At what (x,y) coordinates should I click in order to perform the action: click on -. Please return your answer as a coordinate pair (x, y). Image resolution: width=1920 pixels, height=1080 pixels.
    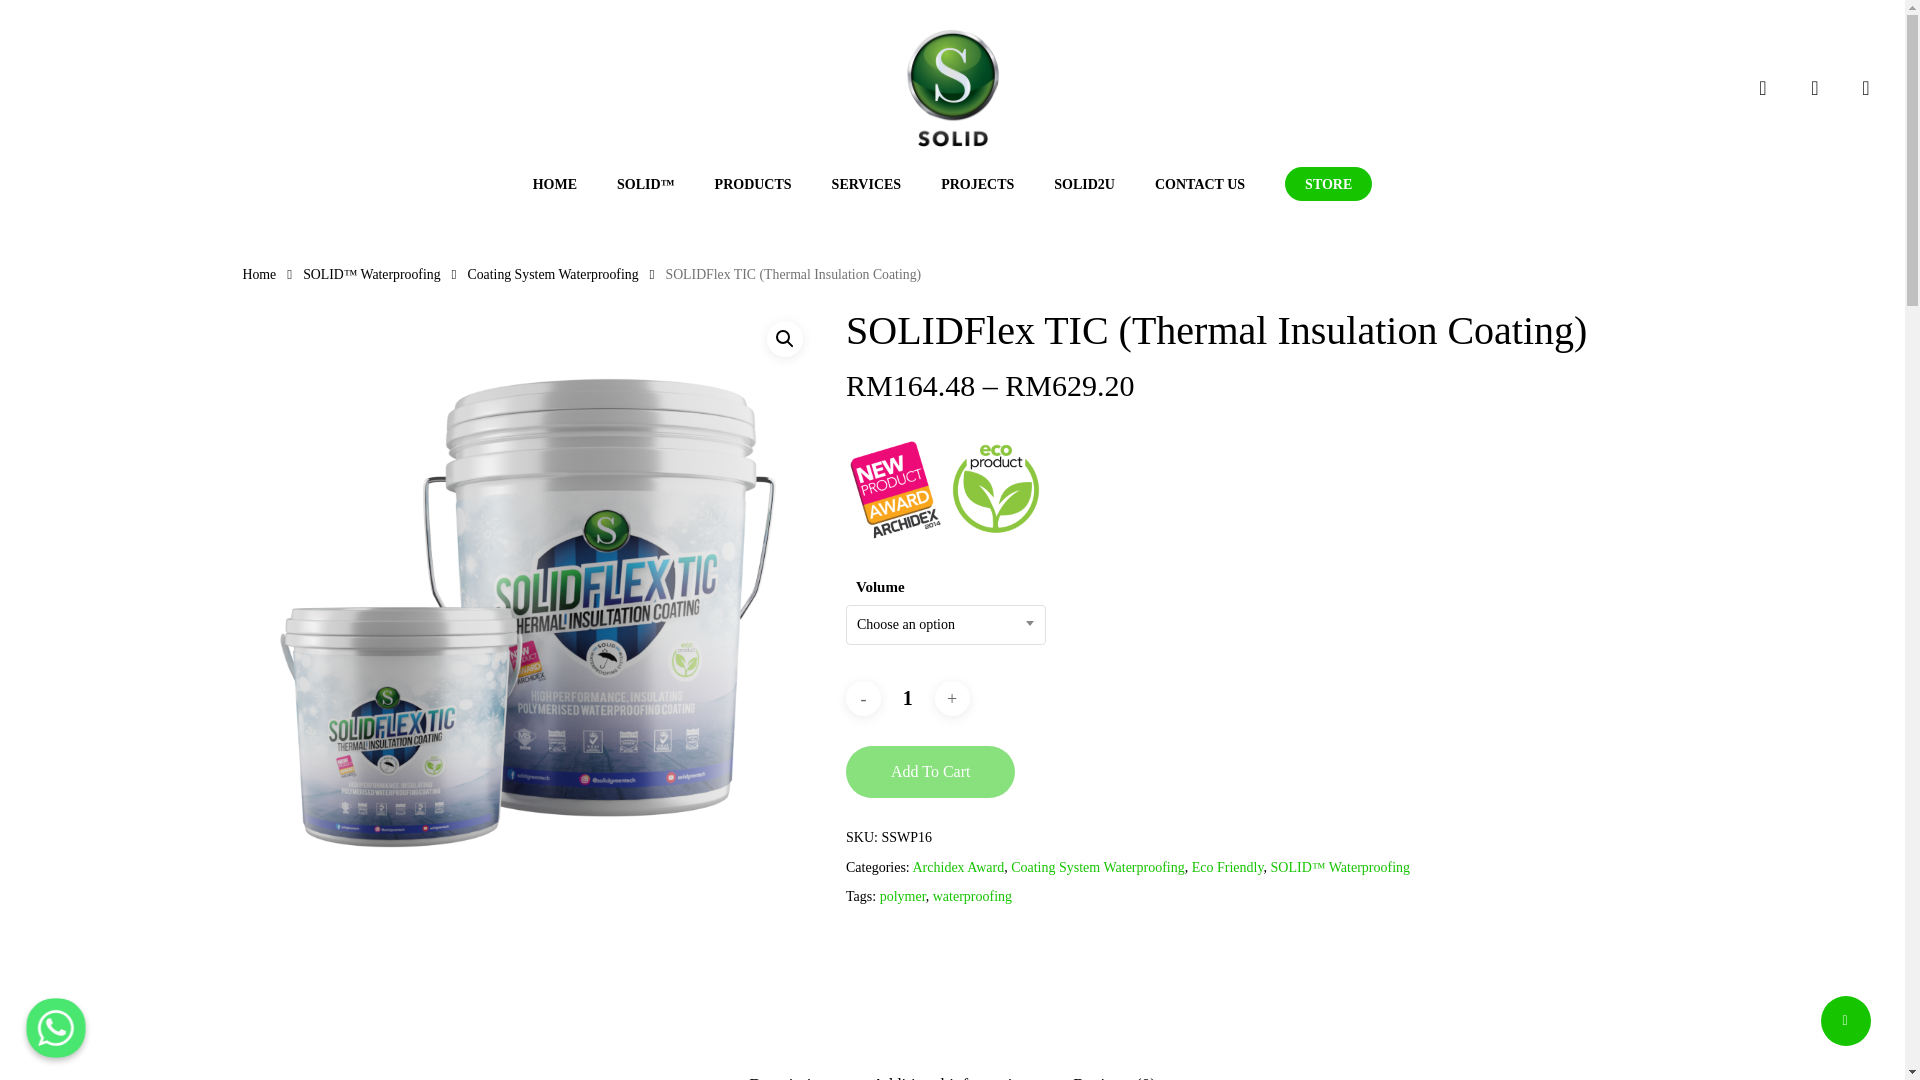
    Looking at the image, I should click on (864, 698).